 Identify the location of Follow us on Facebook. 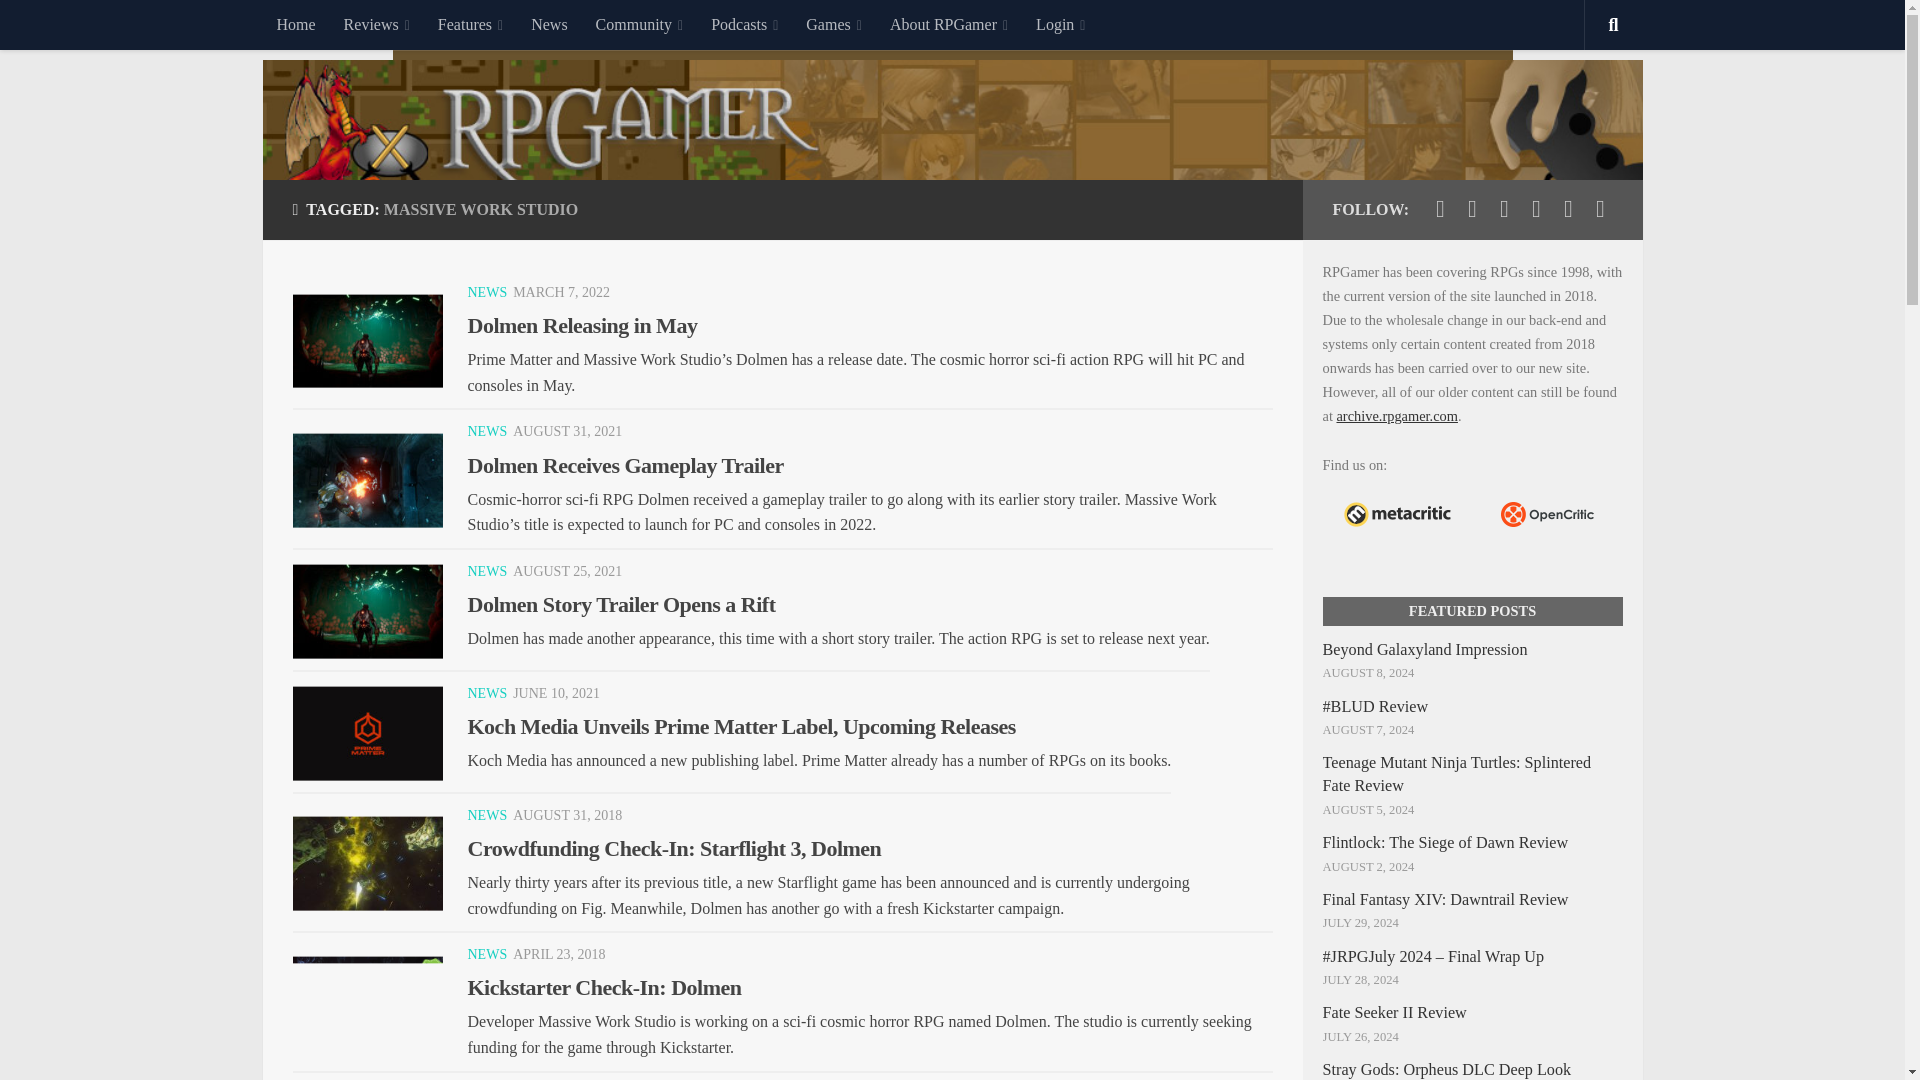
(1472, 208).